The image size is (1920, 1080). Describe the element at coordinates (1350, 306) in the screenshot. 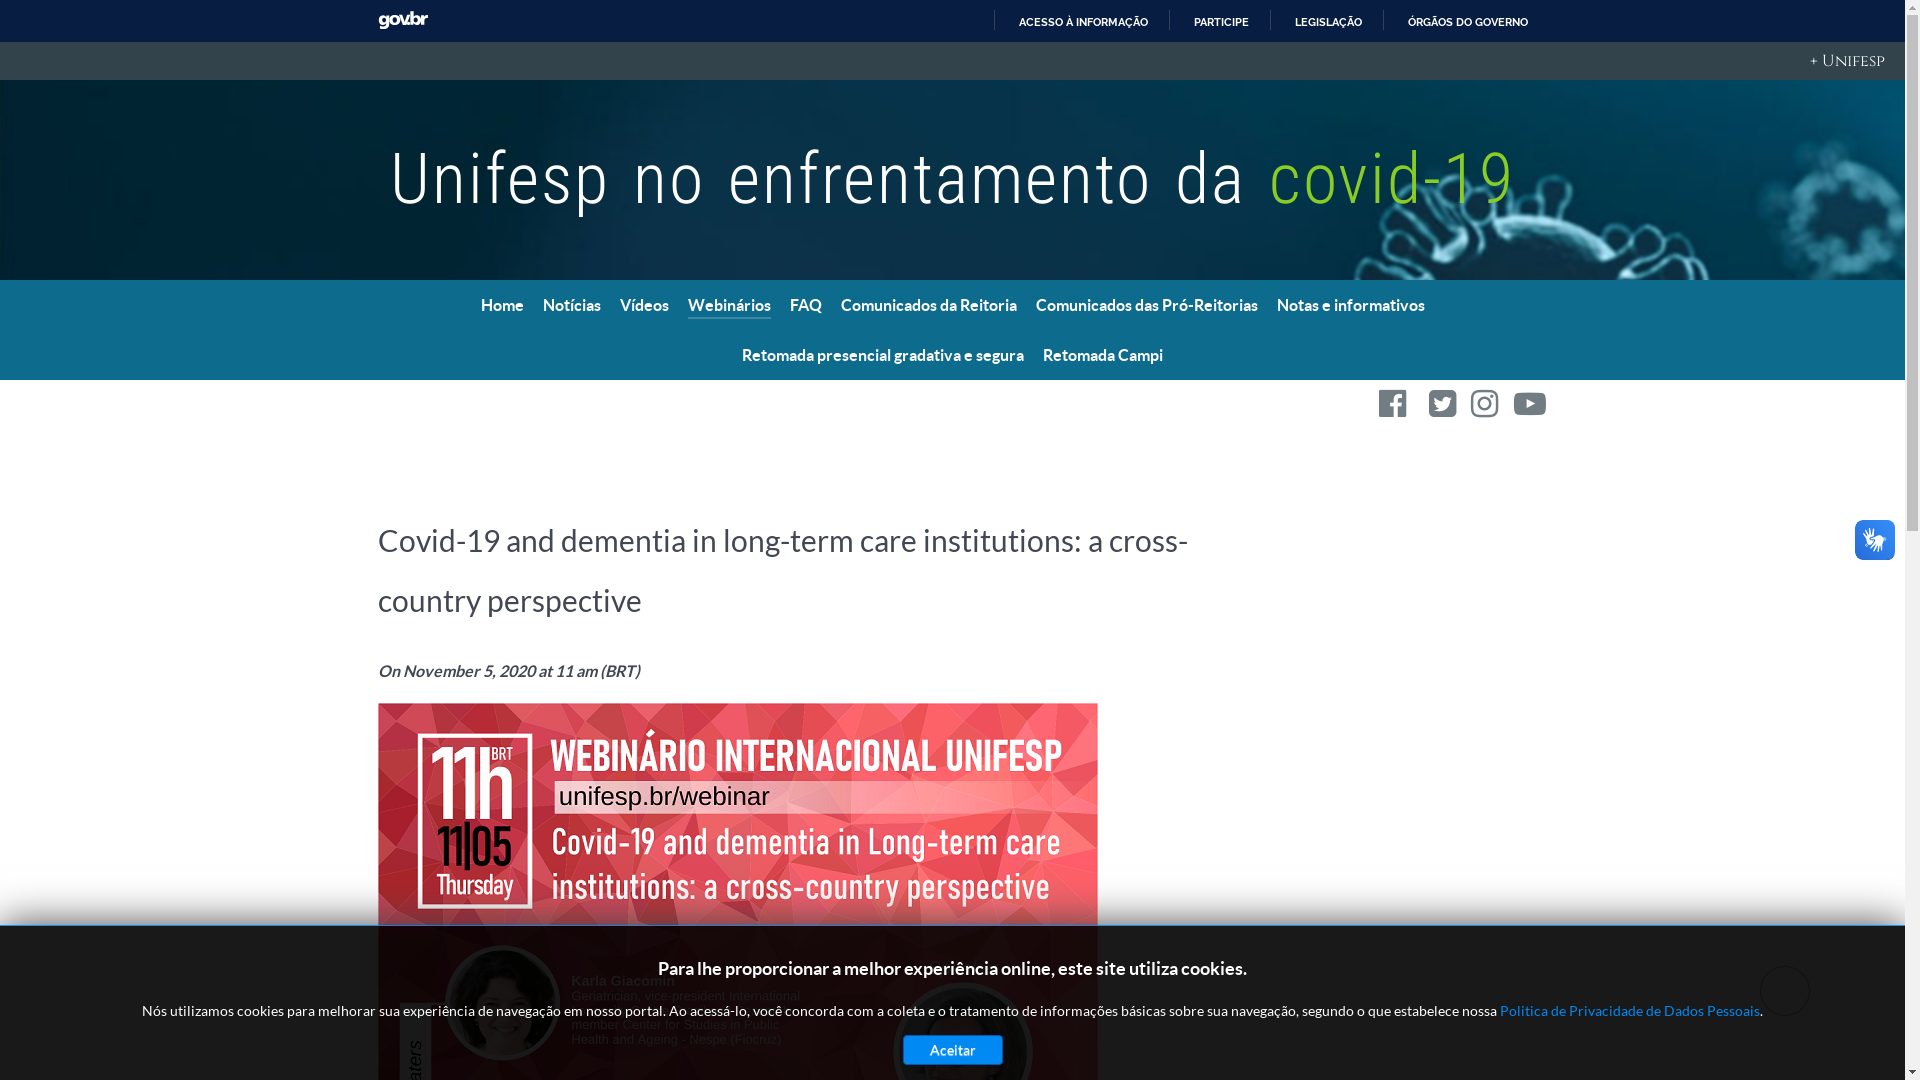

I see `Notas e informativos` at that location.